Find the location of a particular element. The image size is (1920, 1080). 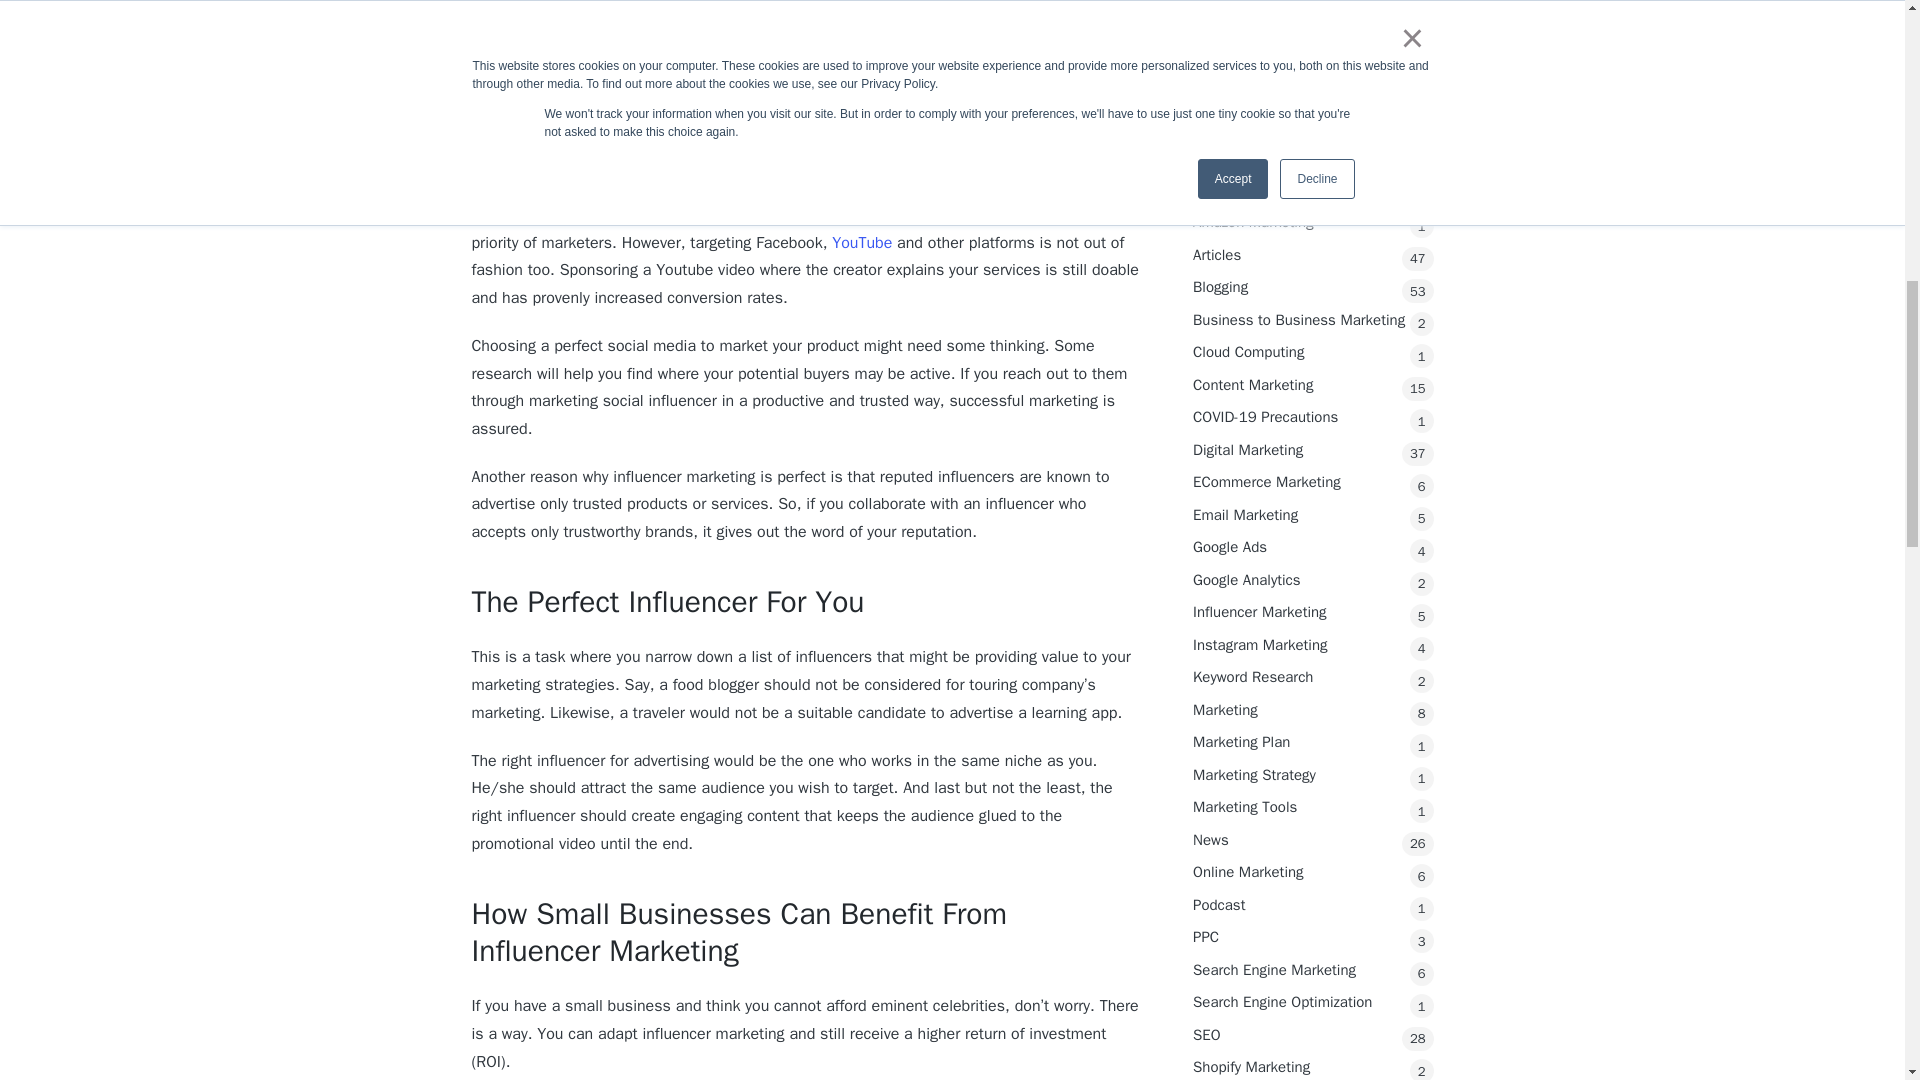

ECommerce Marketing is located at coordinates (1313, 18).